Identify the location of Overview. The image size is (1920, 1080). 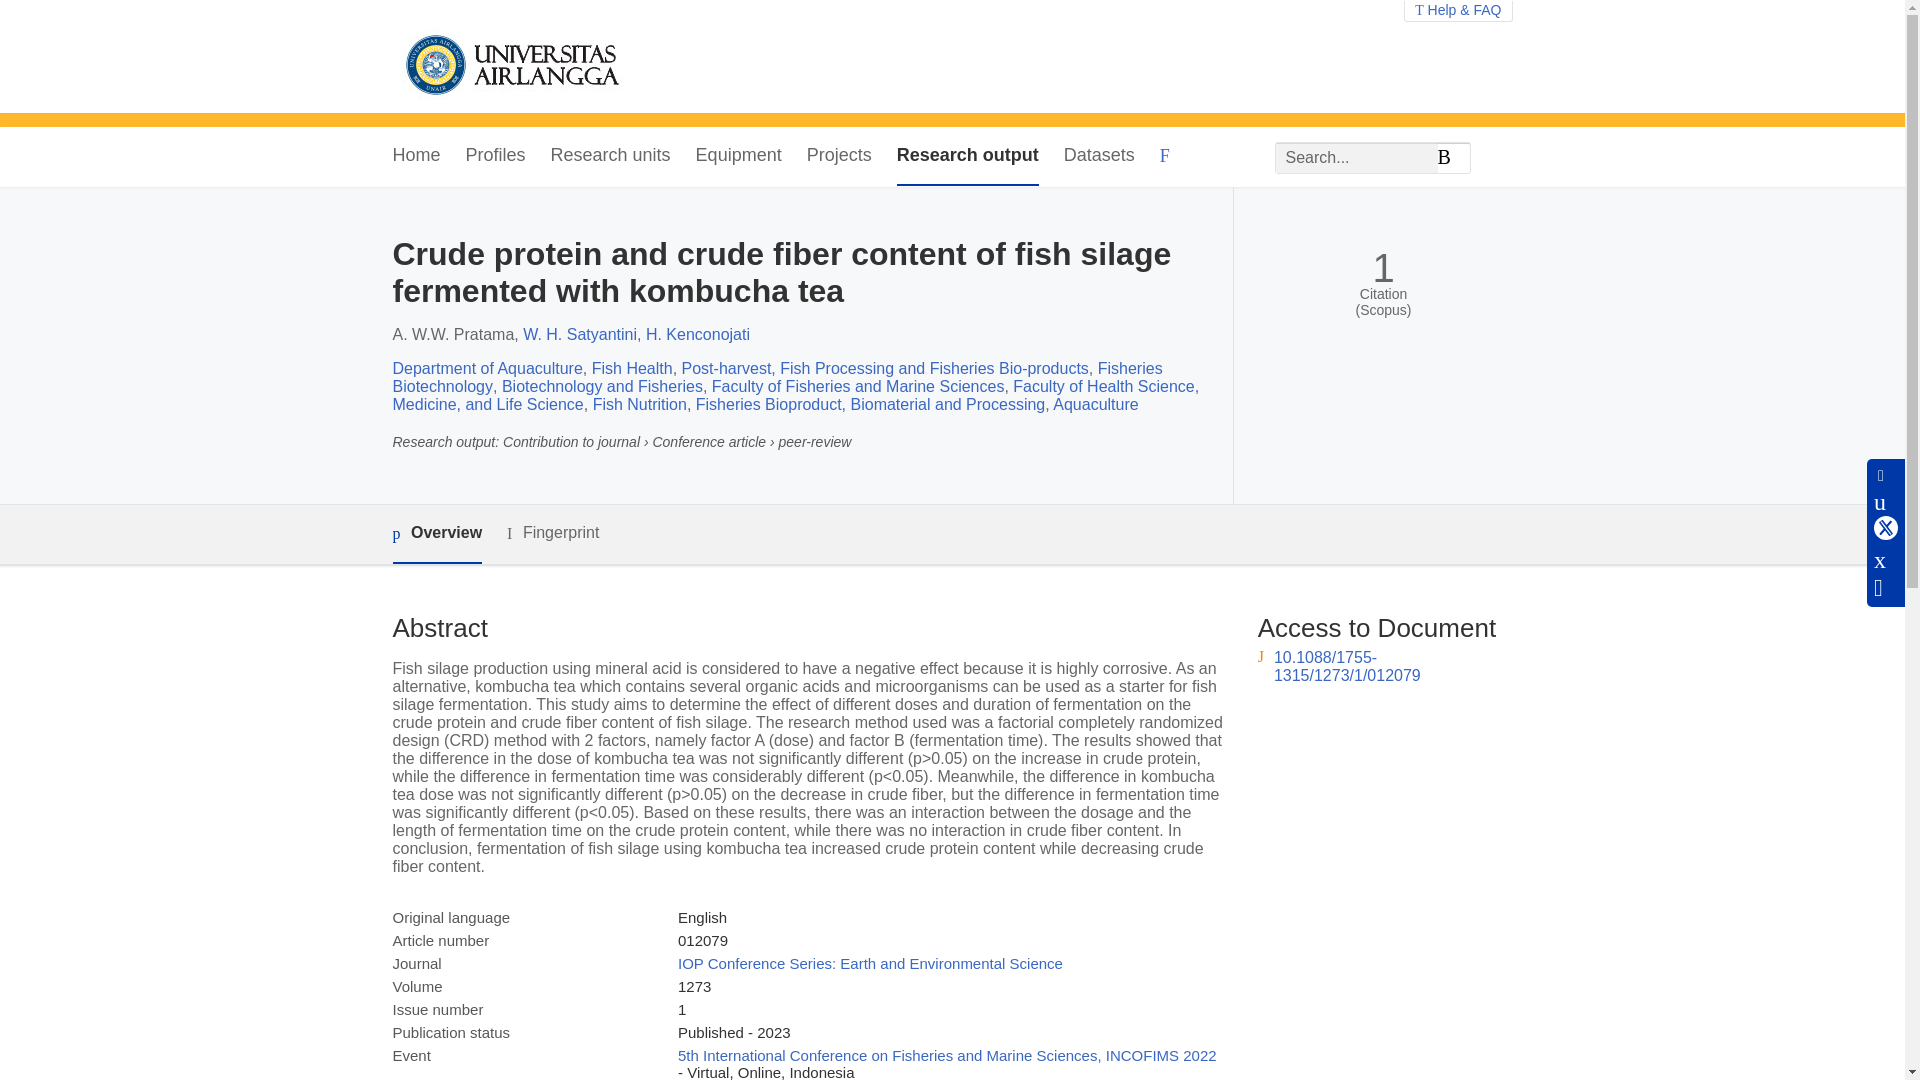
(436, 534).